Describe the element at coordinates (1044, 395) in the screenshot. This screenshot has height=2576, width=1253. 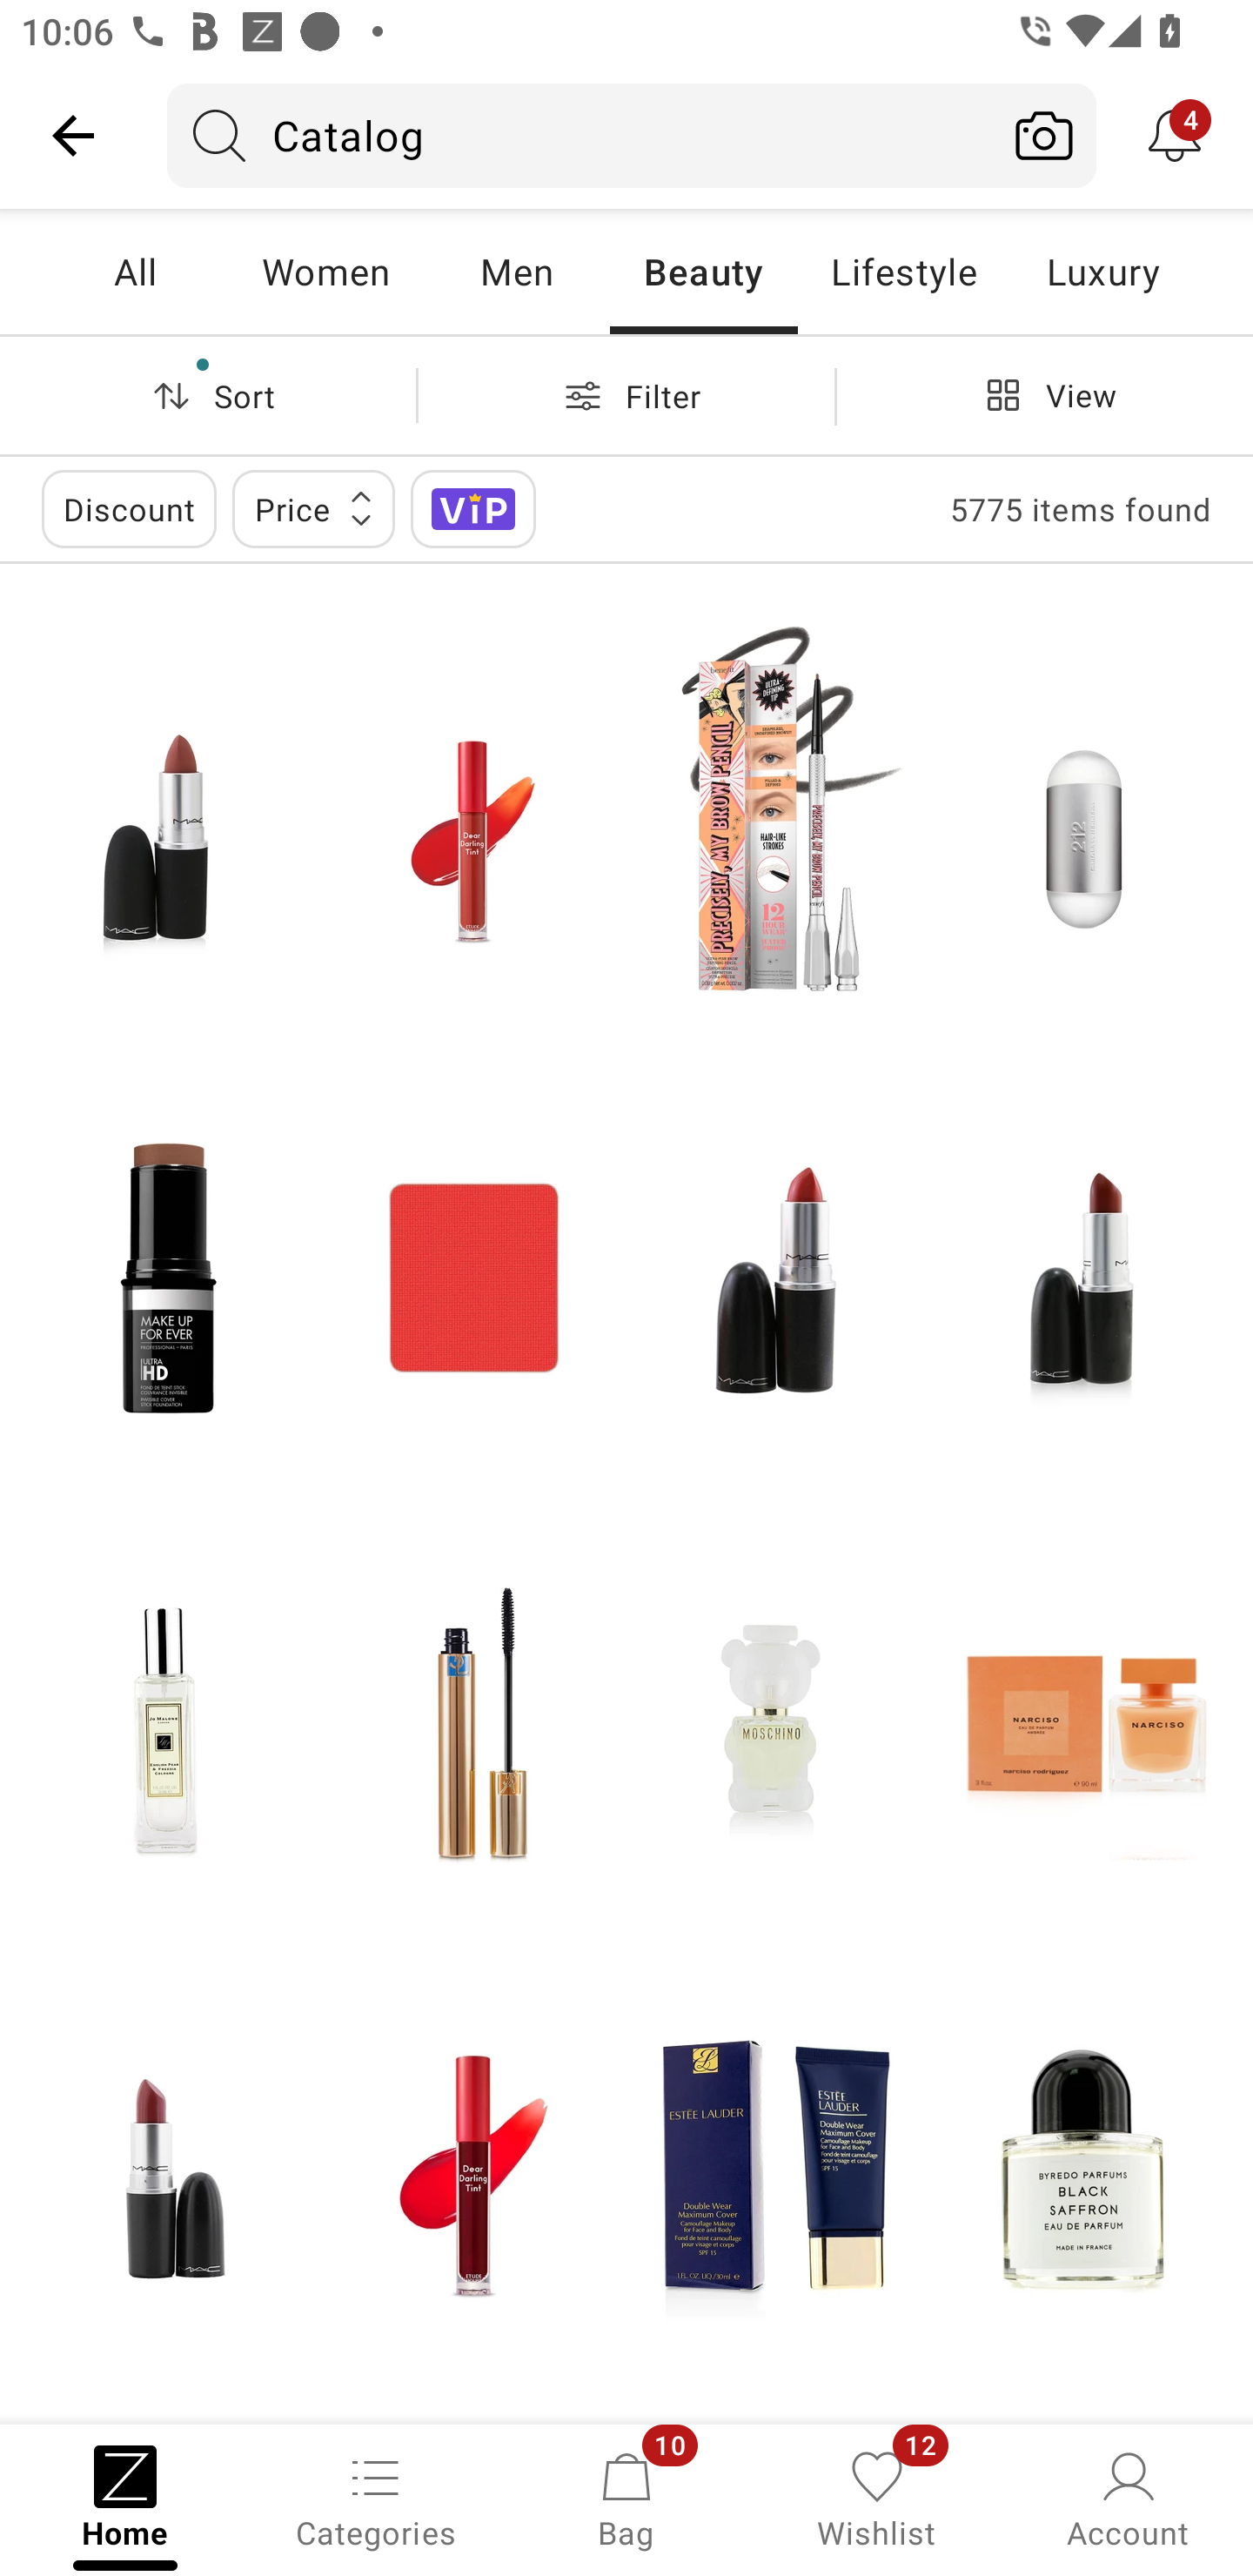
I see `View` at that location.